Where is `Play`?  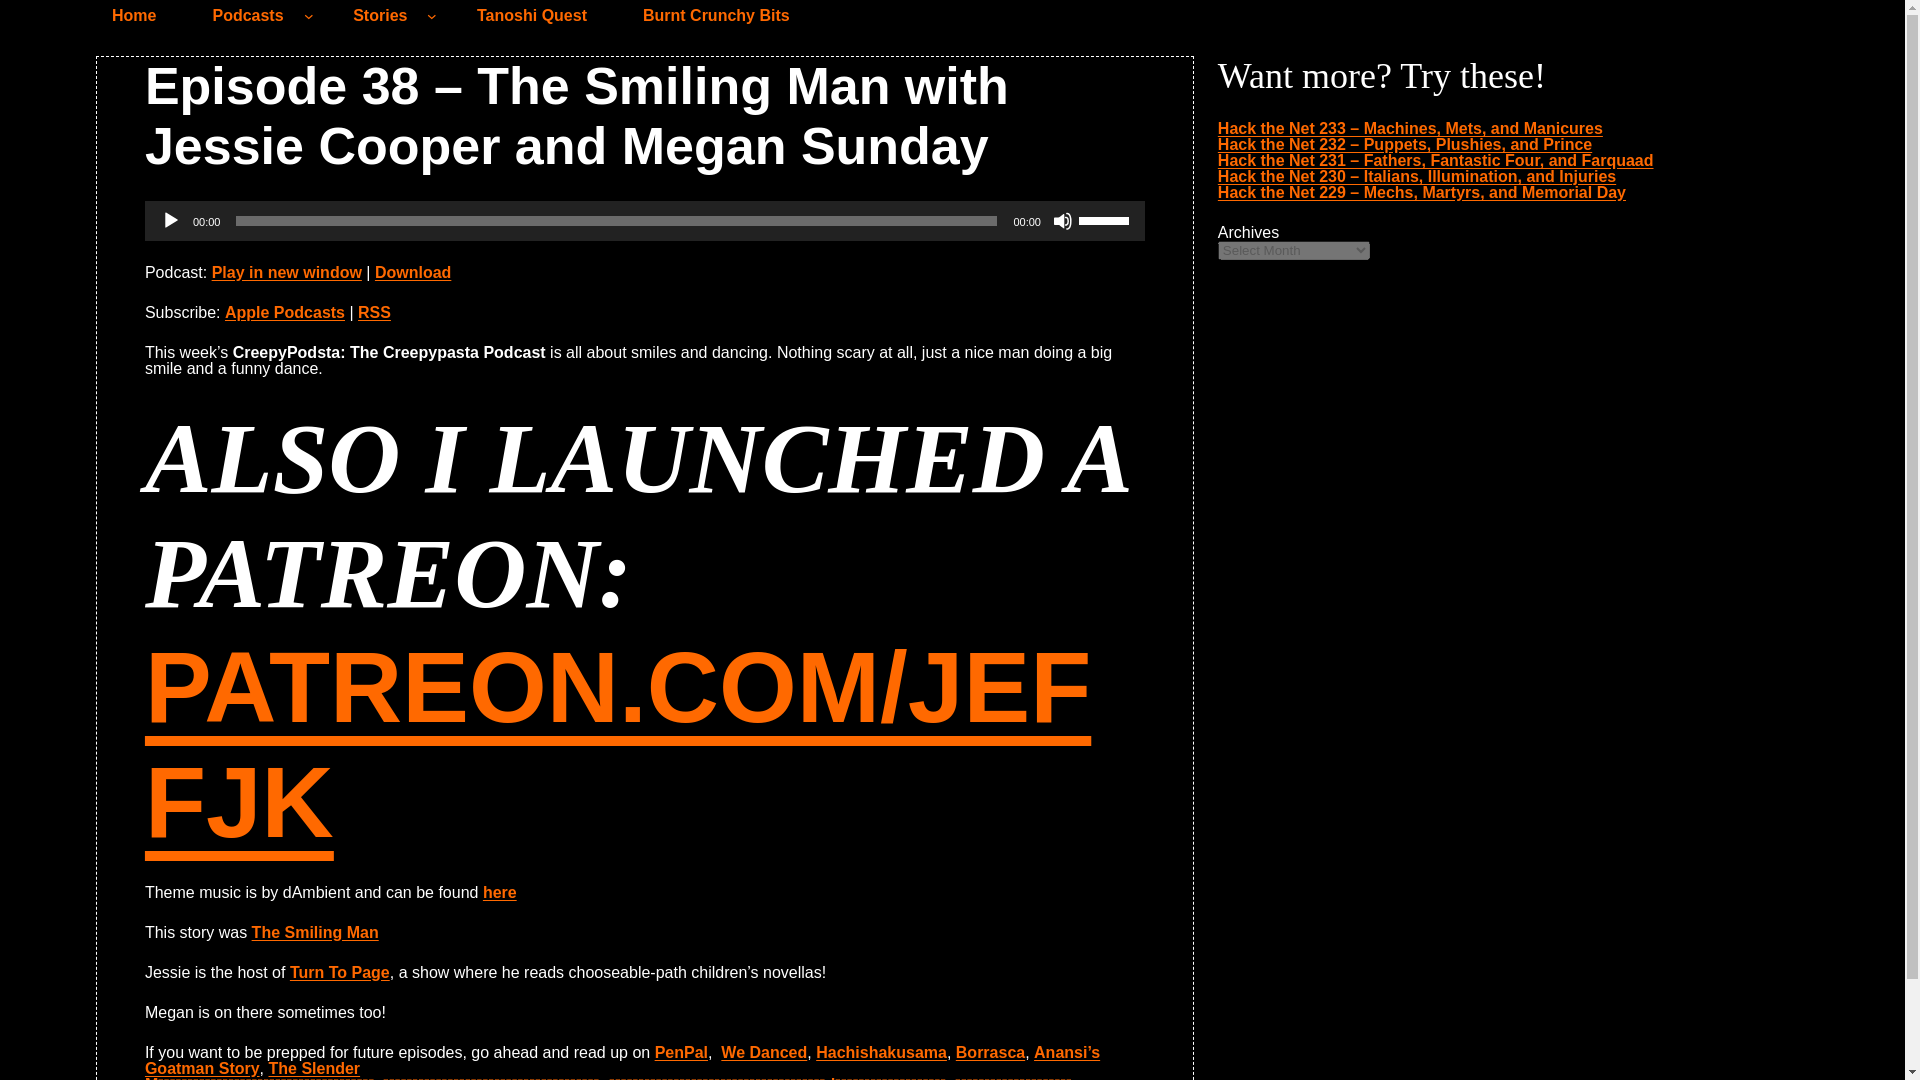
Play is located at coordinates (170, 220).